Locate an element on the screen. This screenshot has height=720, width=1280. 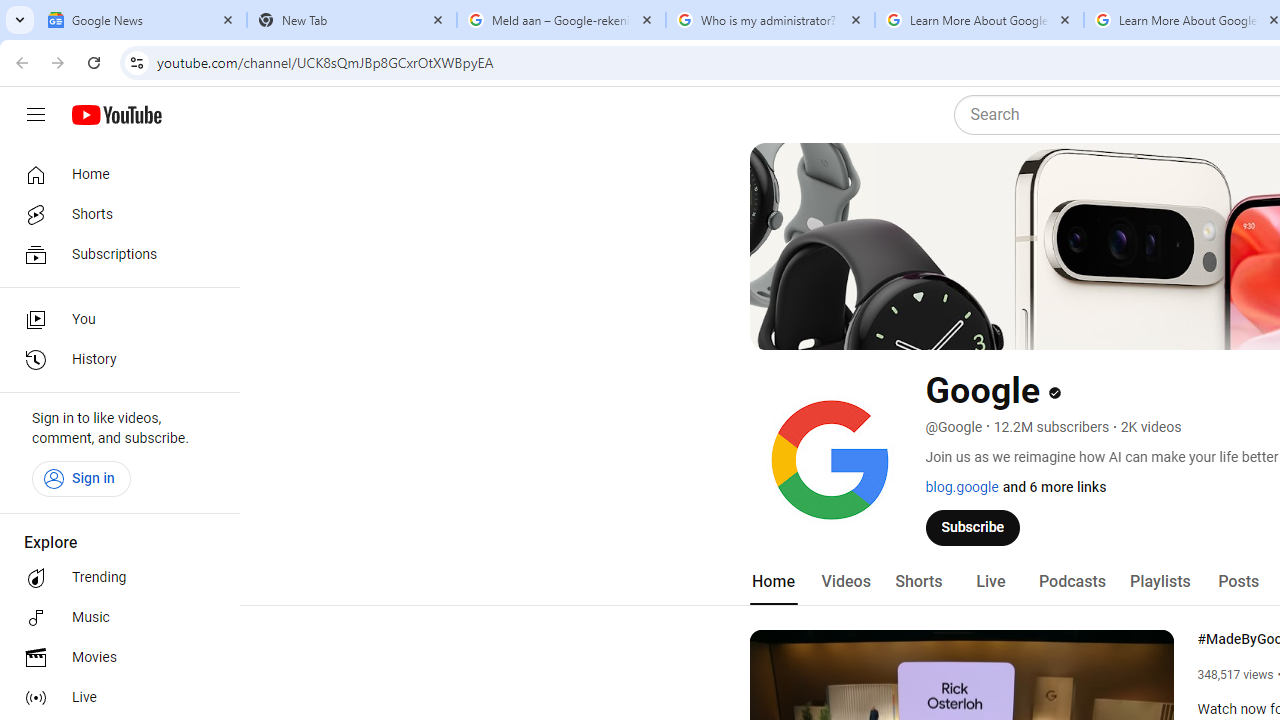
Podcasts is located at coordinates (1072, 582).